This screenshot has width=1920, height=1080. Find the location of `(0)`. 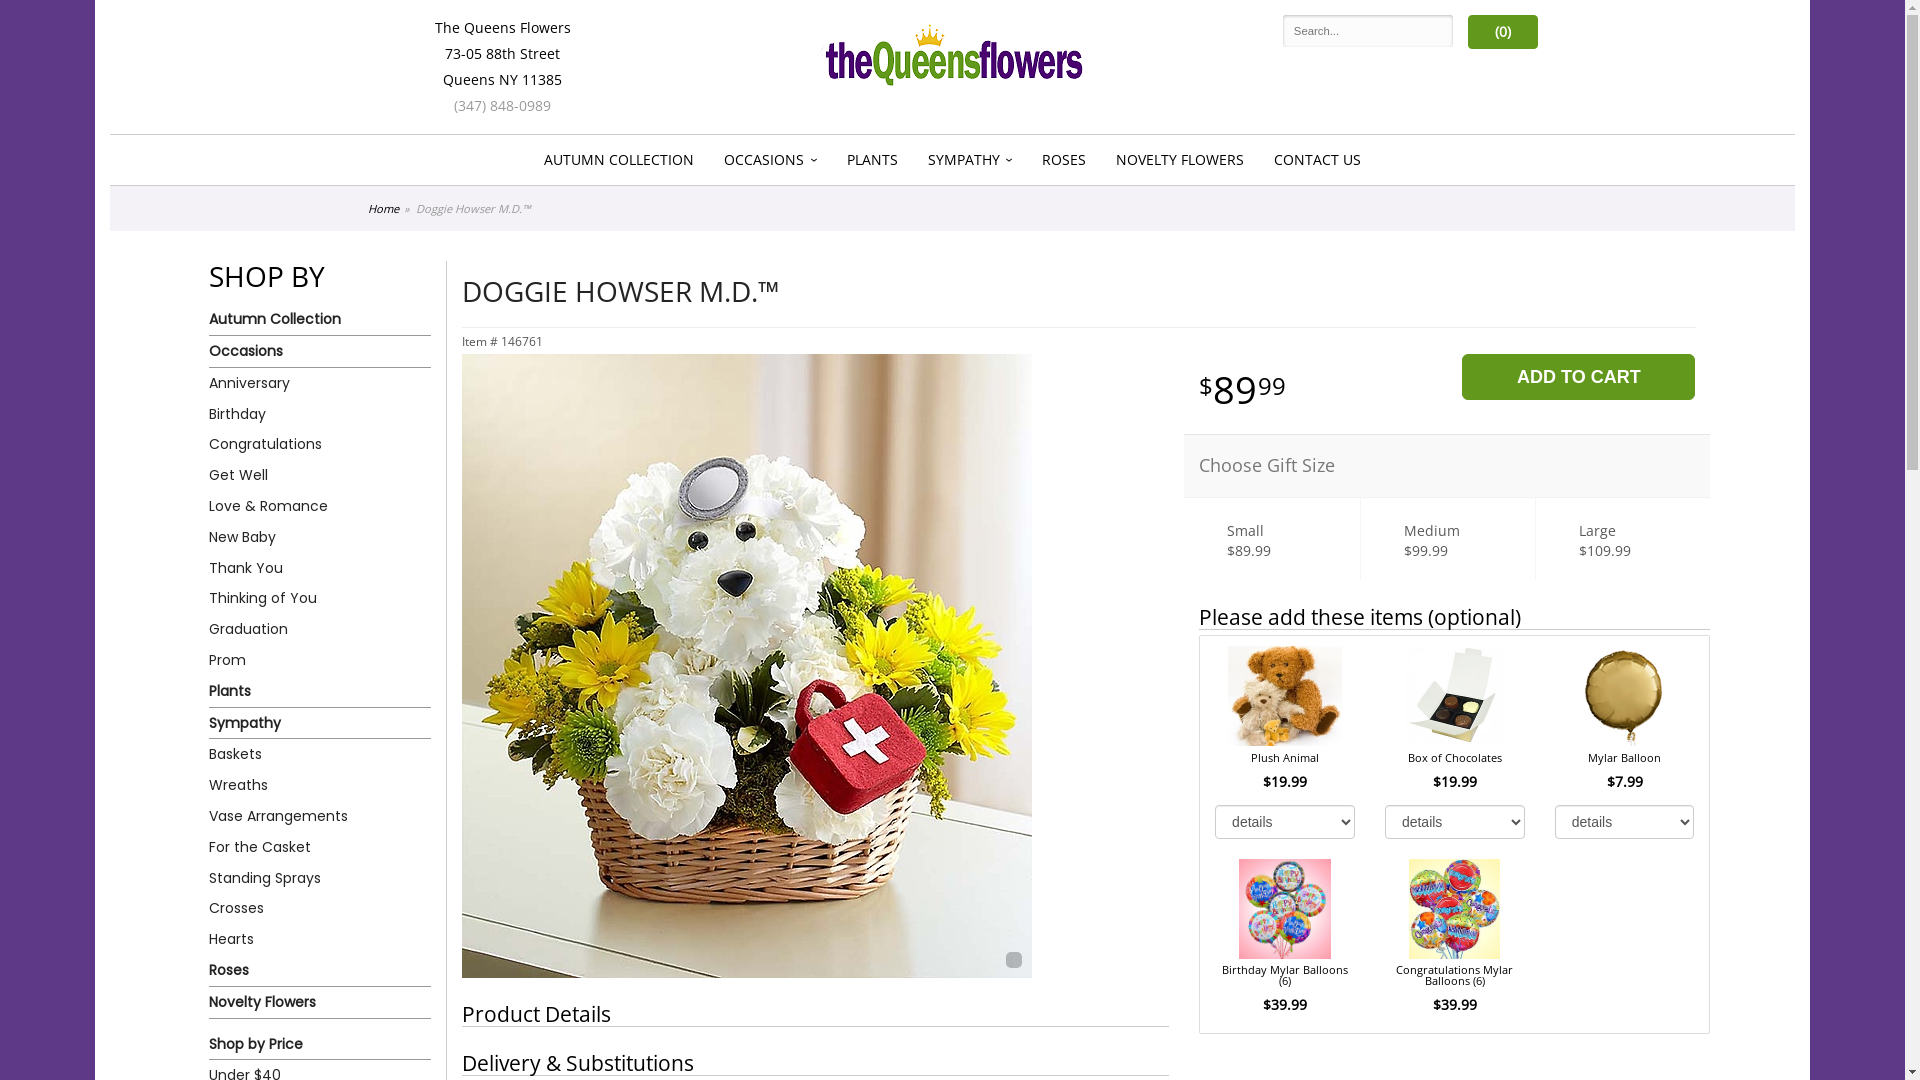

(0) is located at coordinates (1503, 32).